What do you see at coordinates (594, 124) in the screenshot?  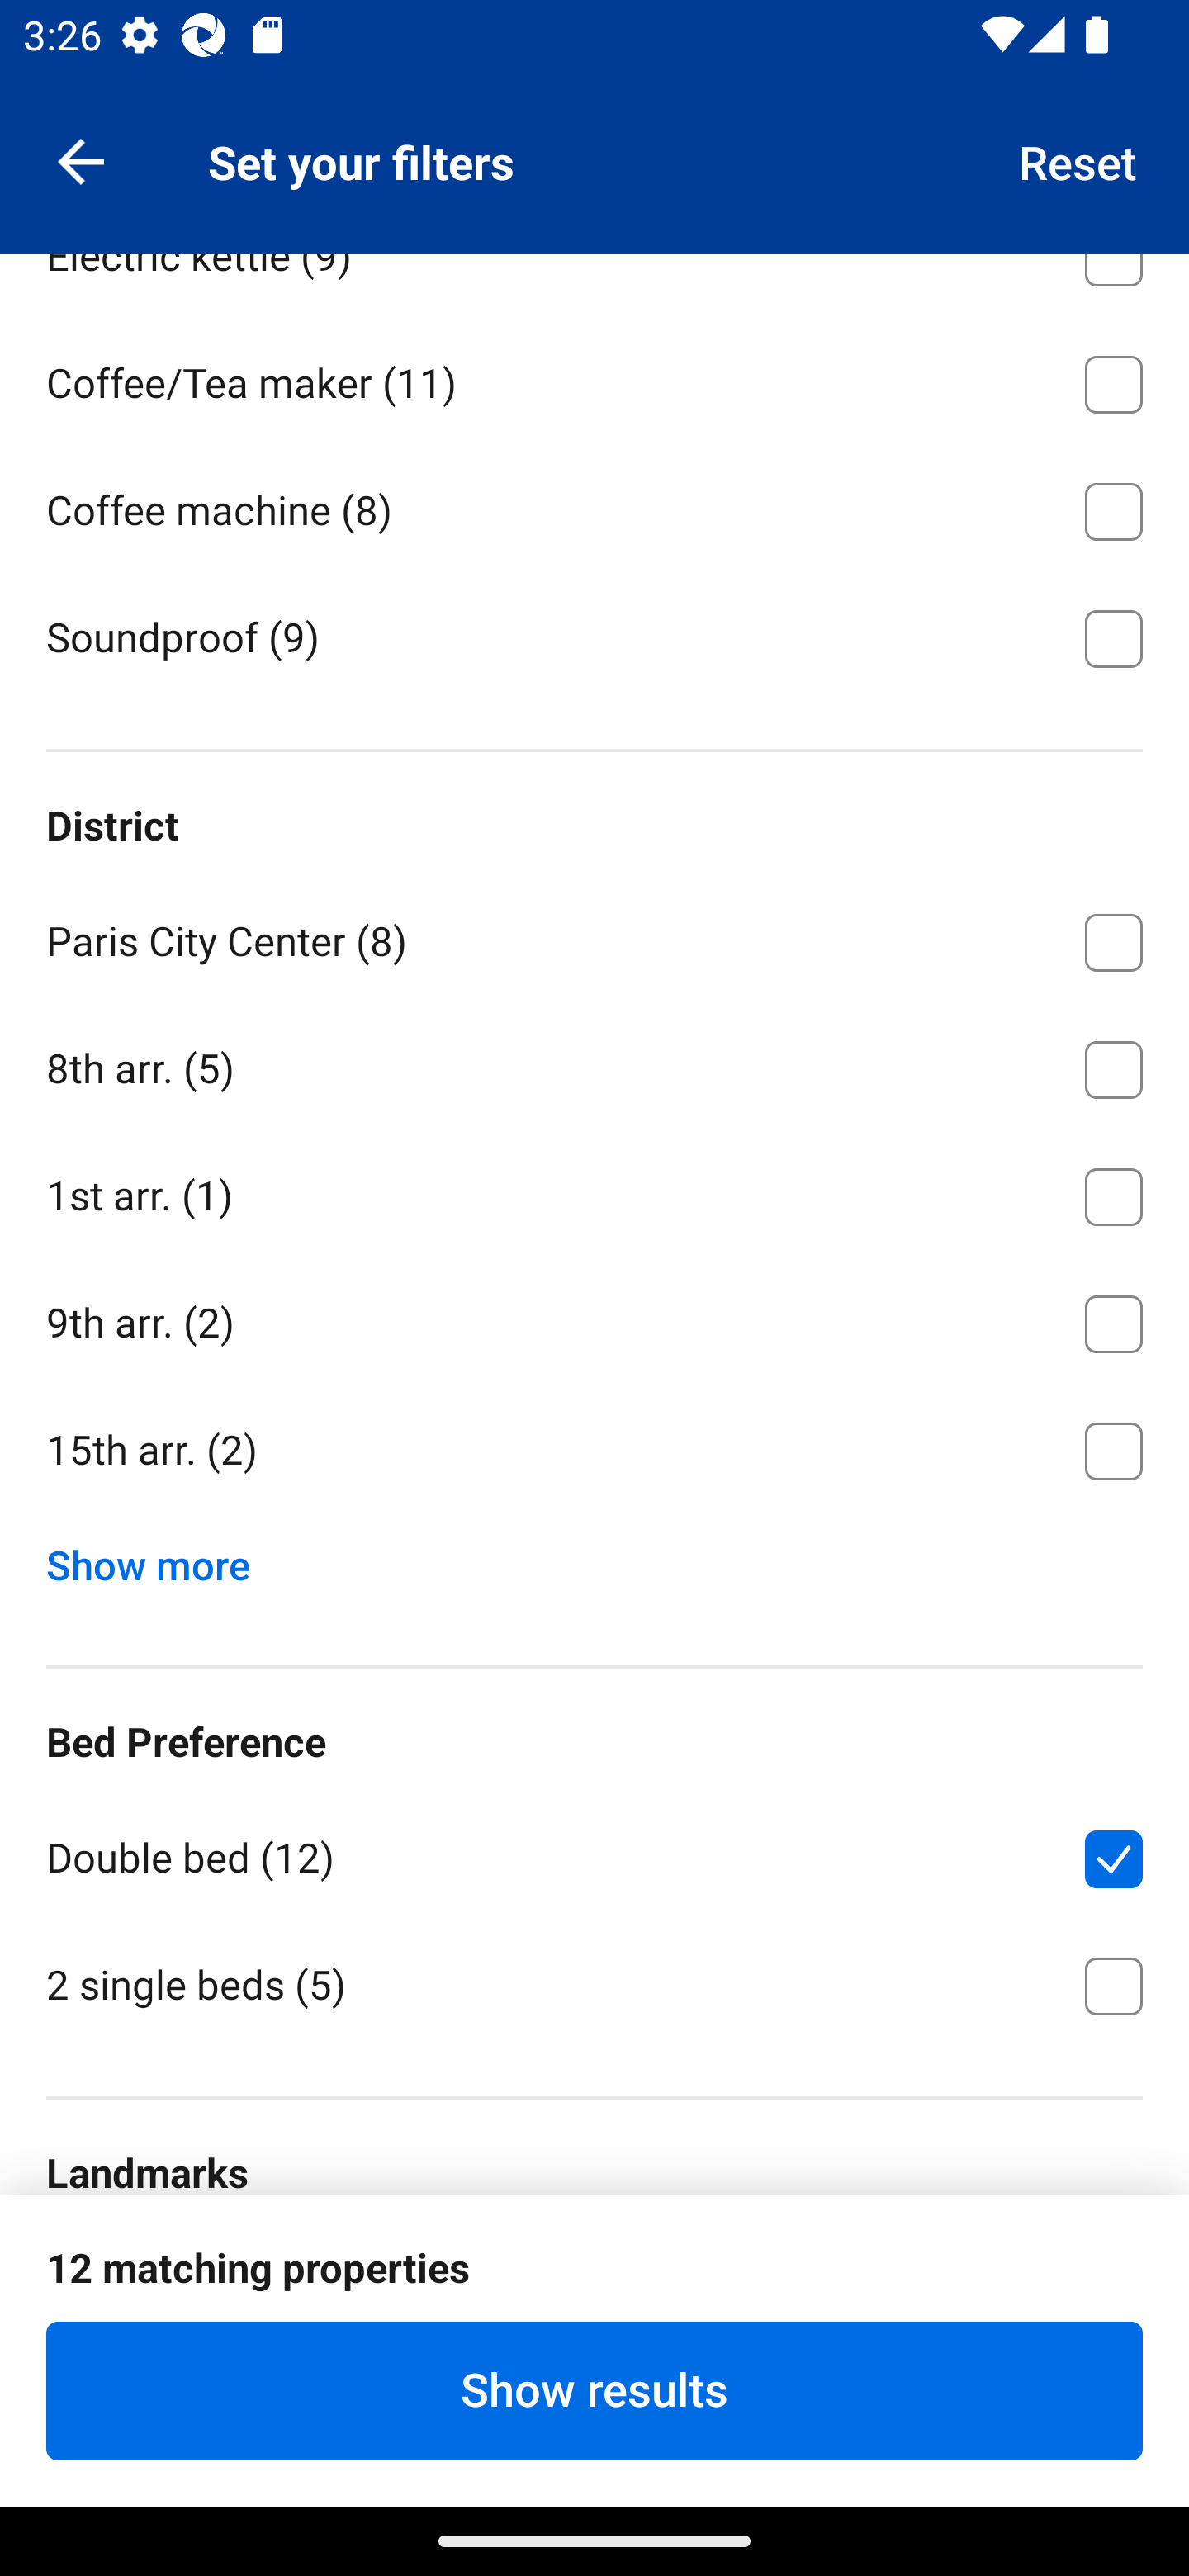 I see `Spa tub ⁦(1)` at bounding box center [594, 124].